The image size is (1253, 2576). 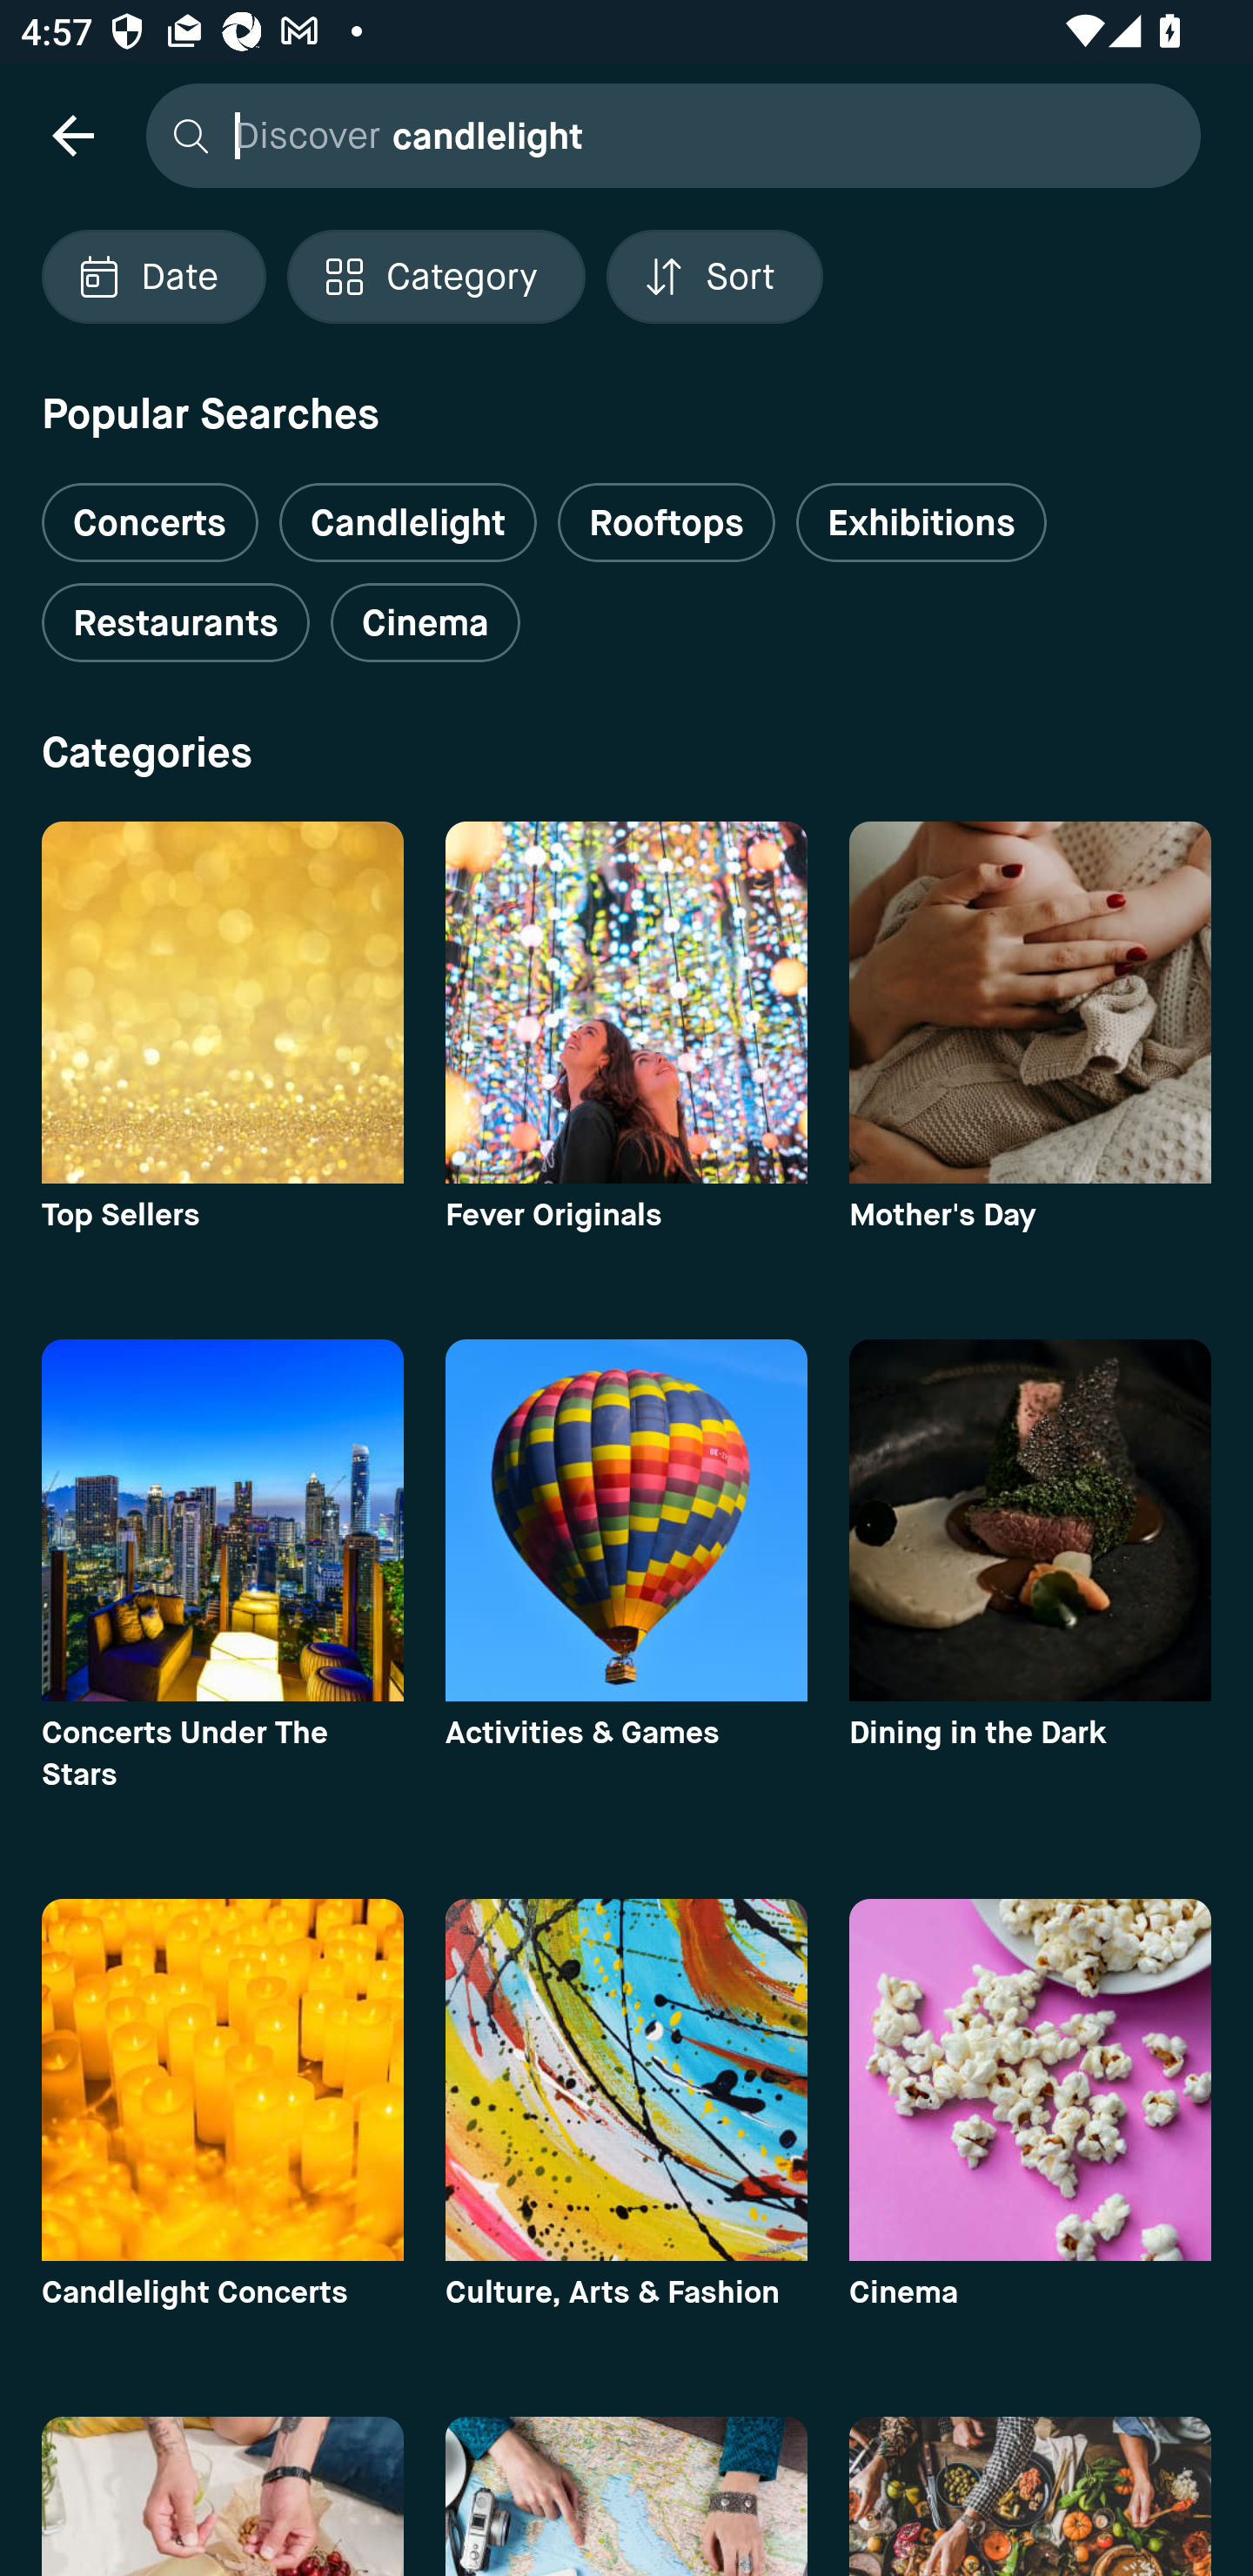 I want to click on category image, so click(x=222, y=2080).